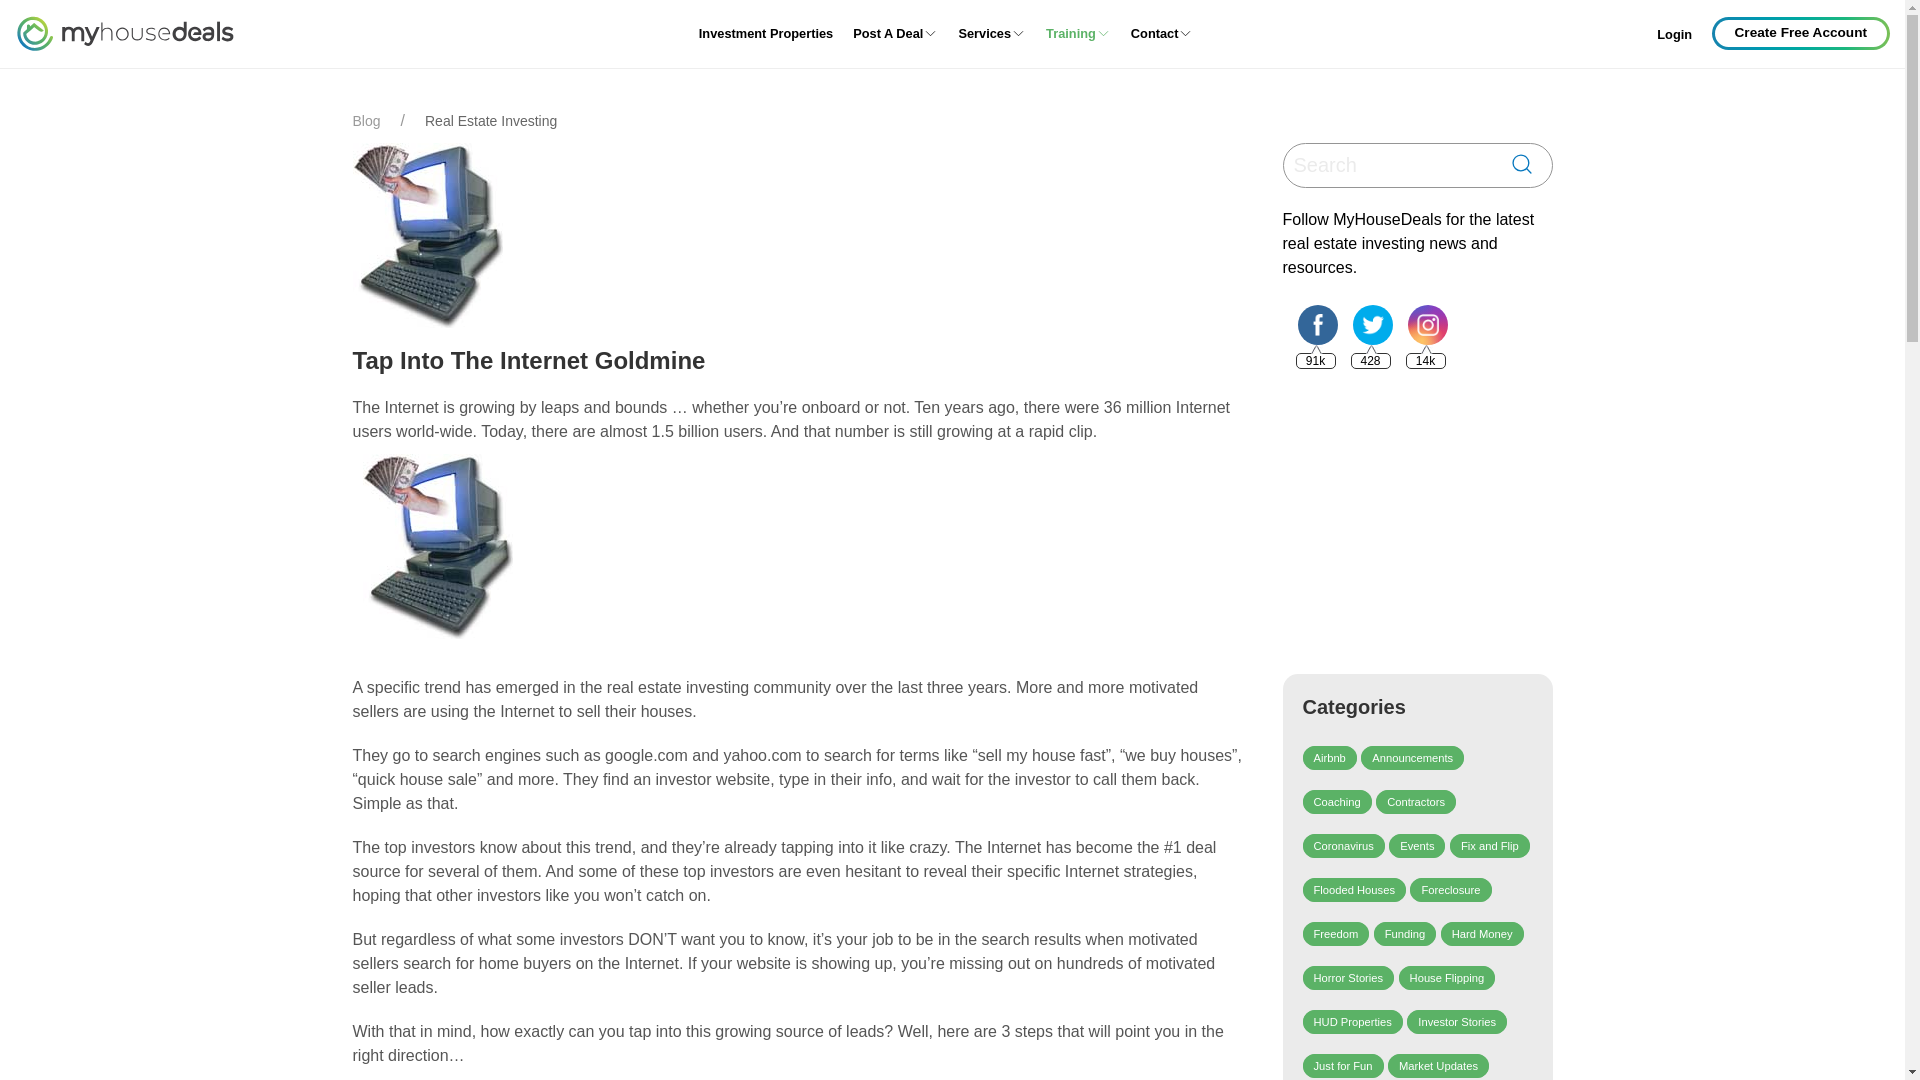  I want to click on Investment Properties, so click(766, 34).